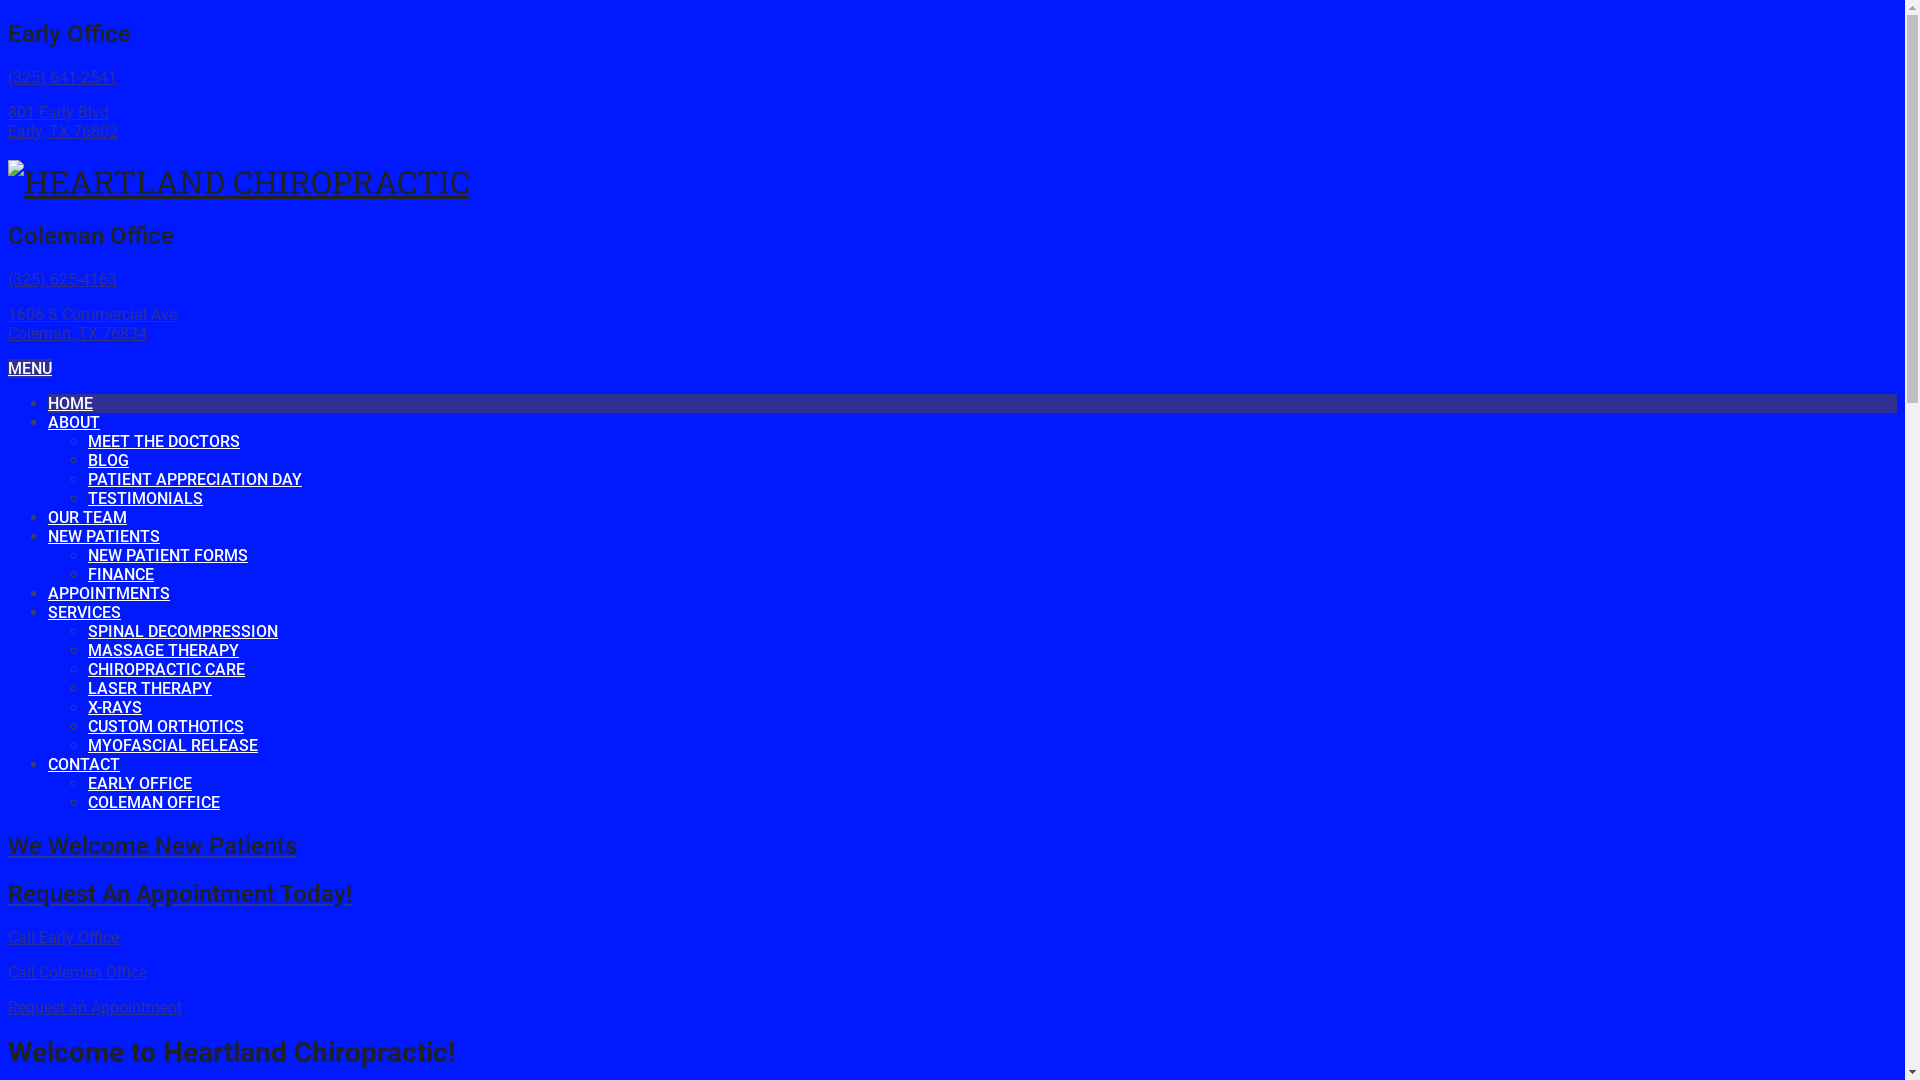 Image resolution: width=1920 pixels, height=1080 pixels. I want to click on 1606 S Commercial Ave
Coleman, TX 76834, so click(92, 324).